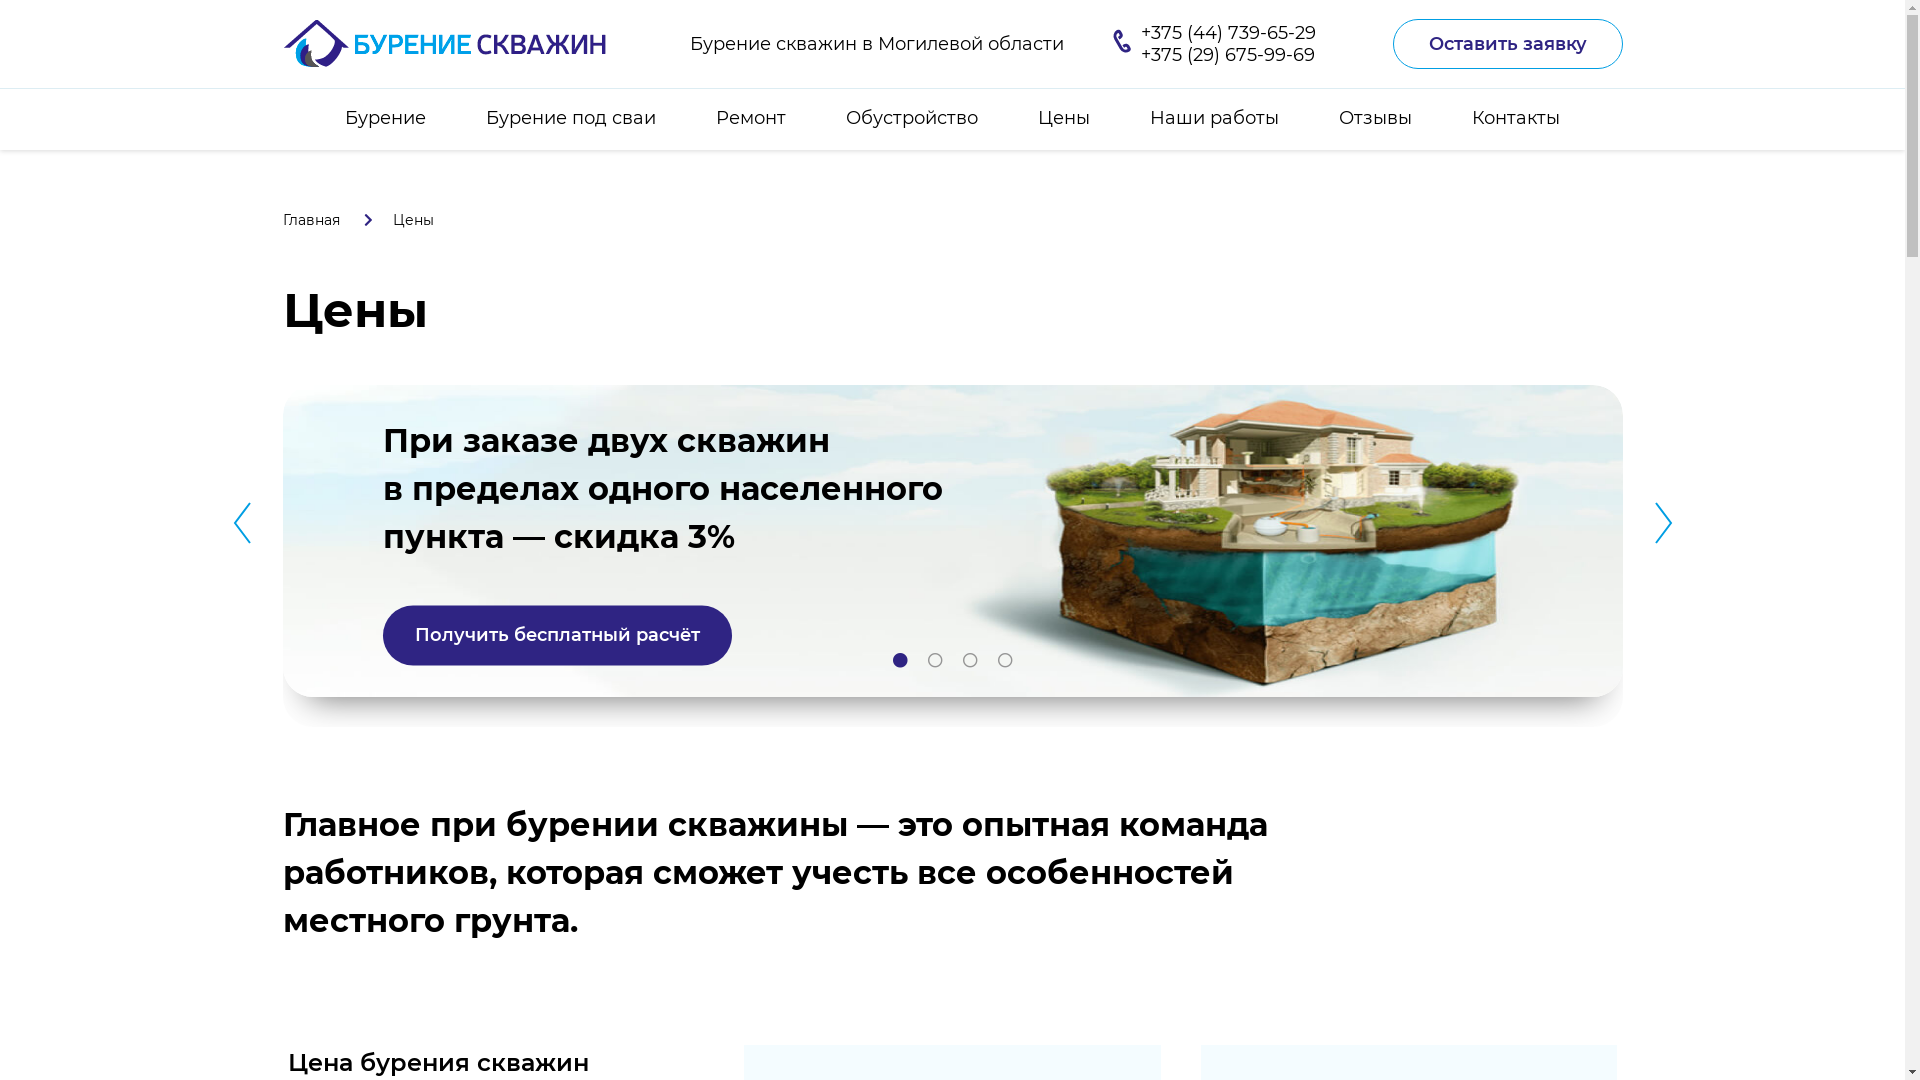 This screenshot has width=1920, height=1080. What do you see at coordinates (935, 661) in the screenshot?
I see `2` at bounding box center [935, 661].